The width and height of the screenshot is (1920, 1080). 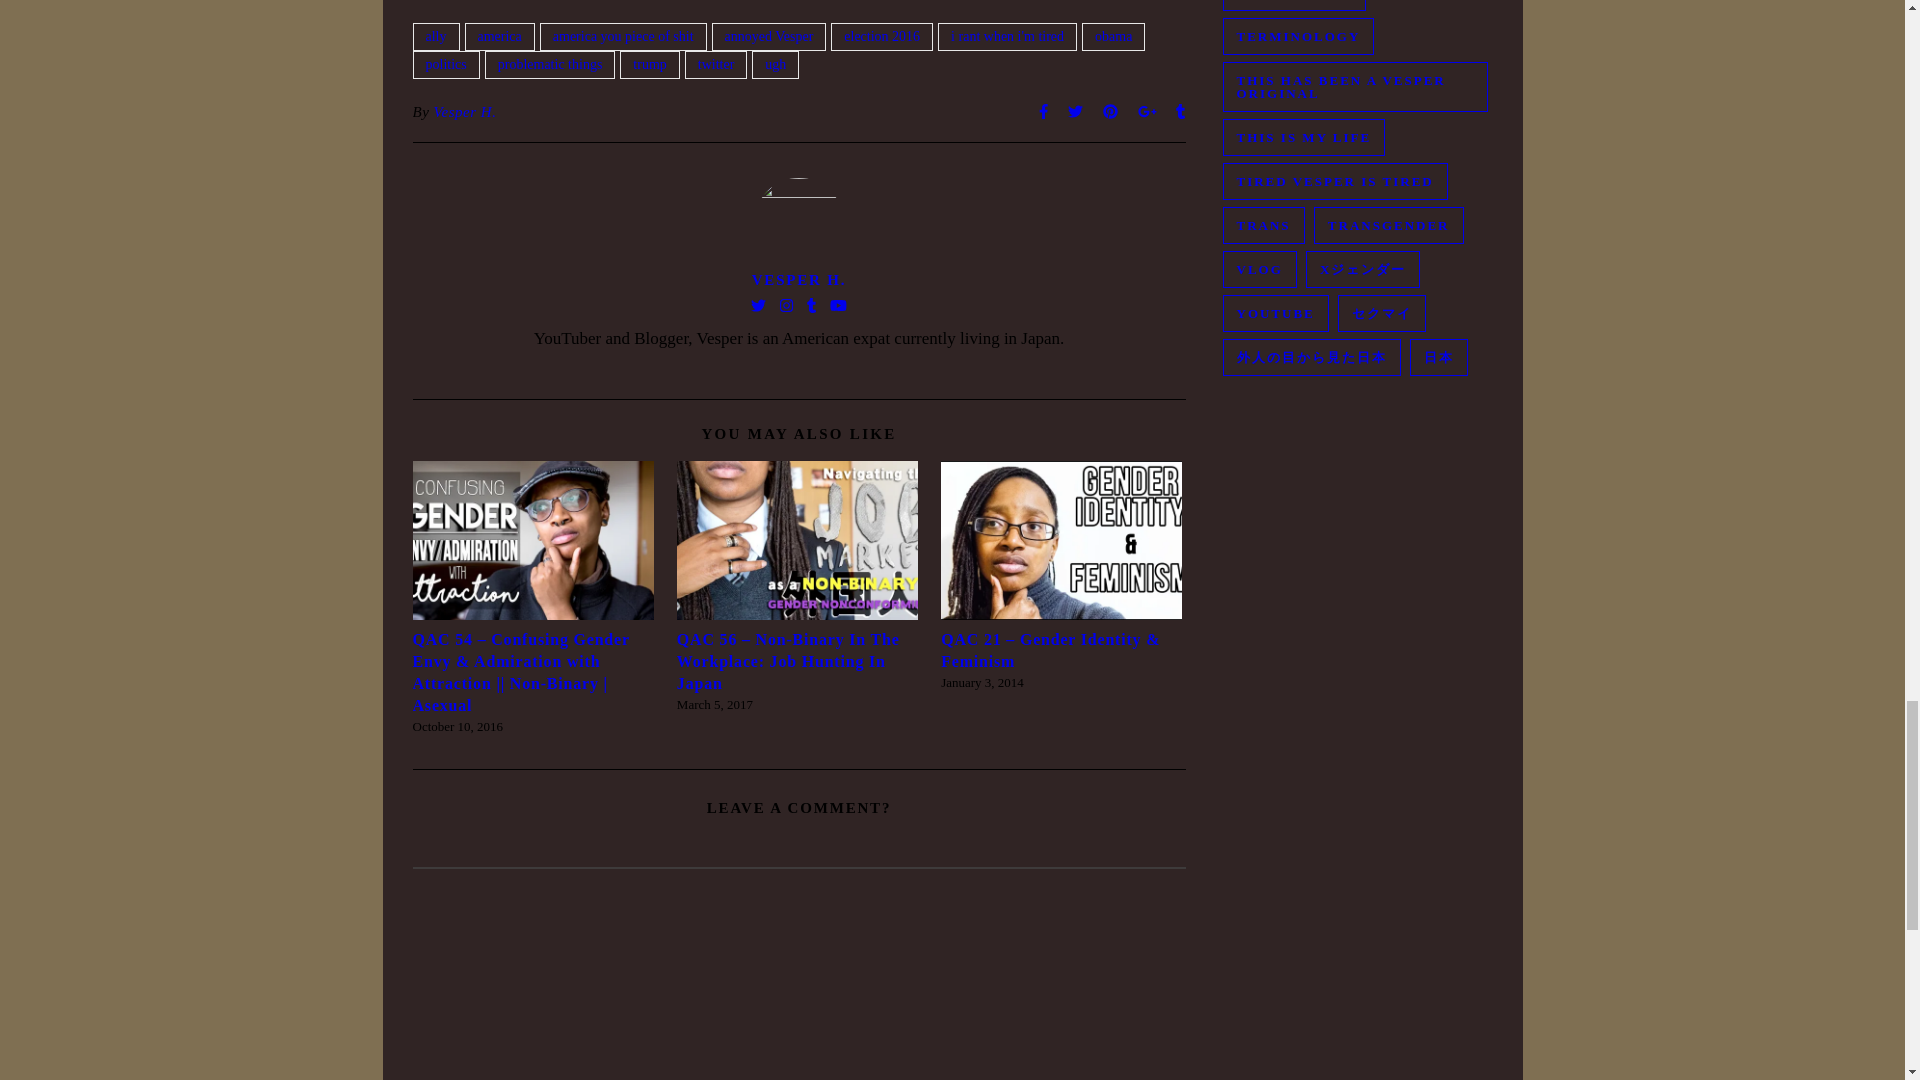 I want to click on Posts by Vesper H., so click(x=799, y=280).